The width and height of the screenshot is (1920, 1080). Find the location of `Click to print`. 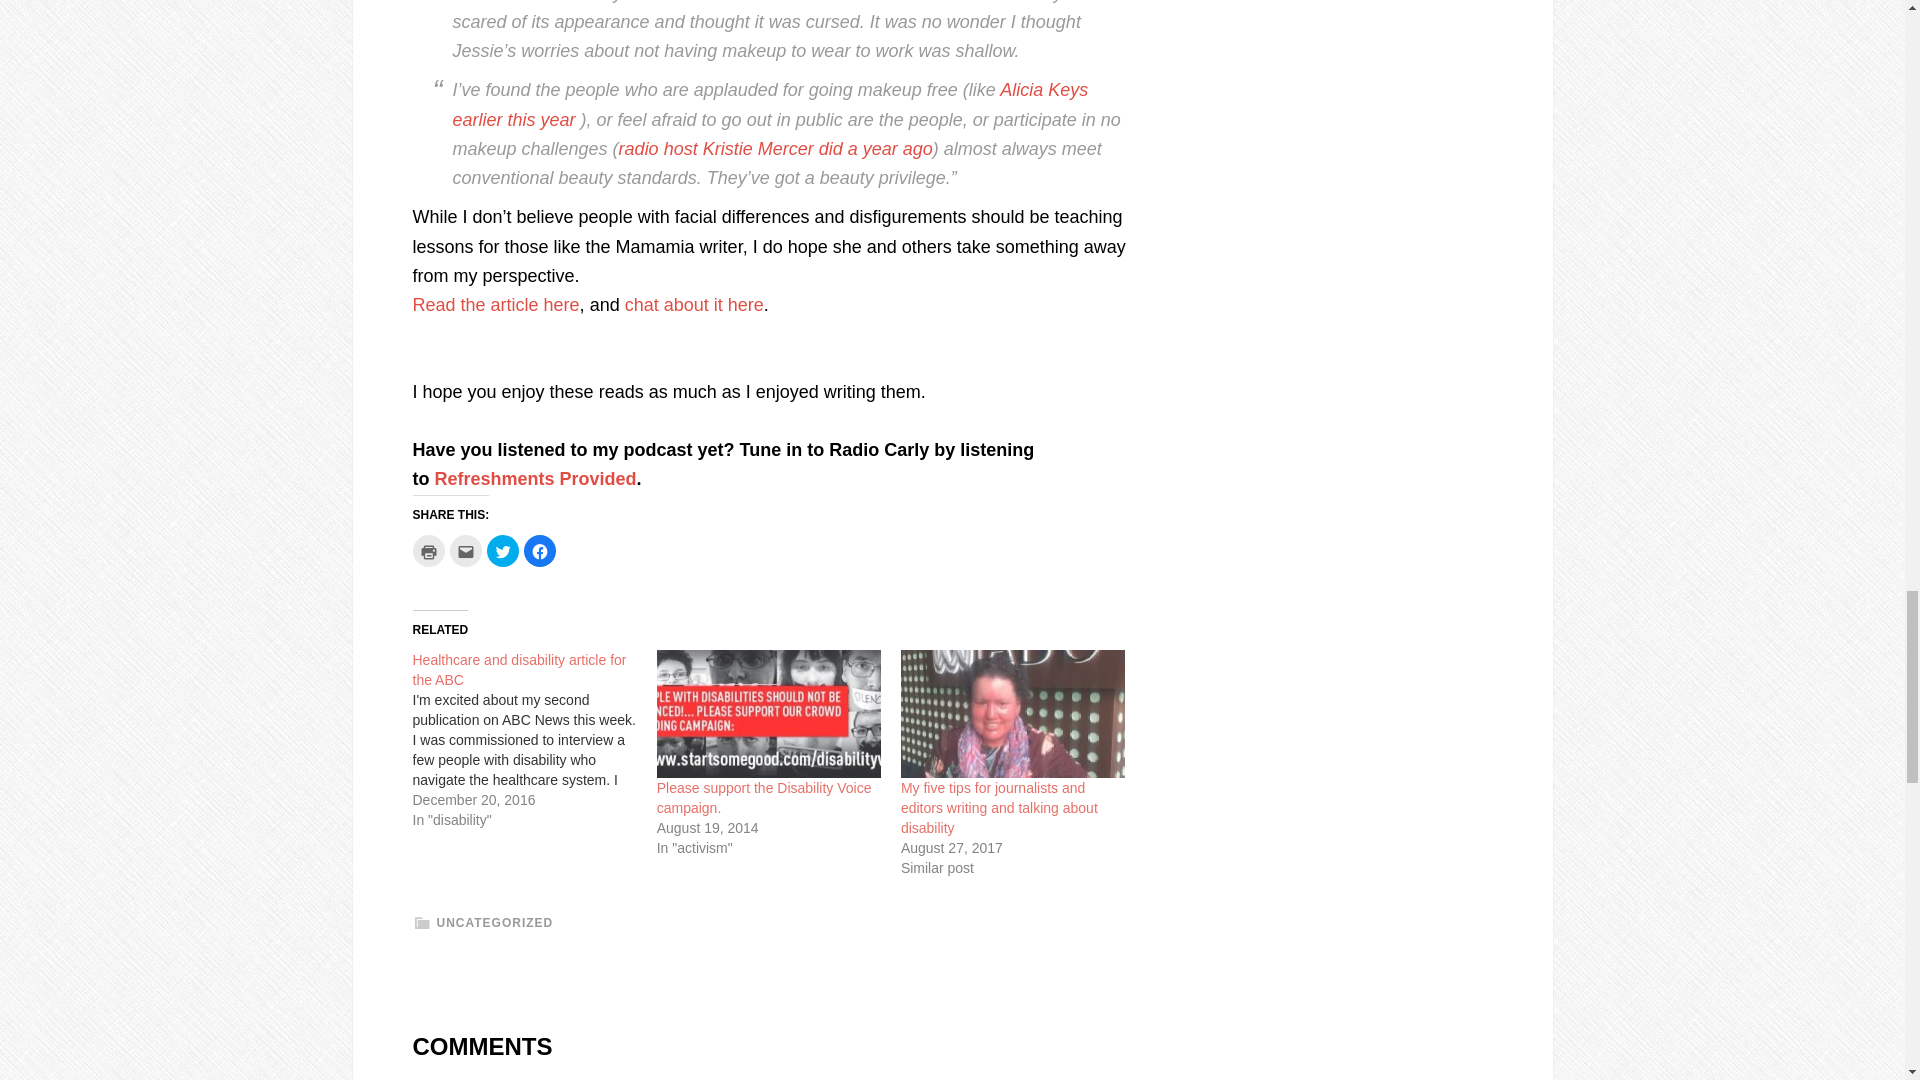

Click to print is located at coordinates (428, 550).